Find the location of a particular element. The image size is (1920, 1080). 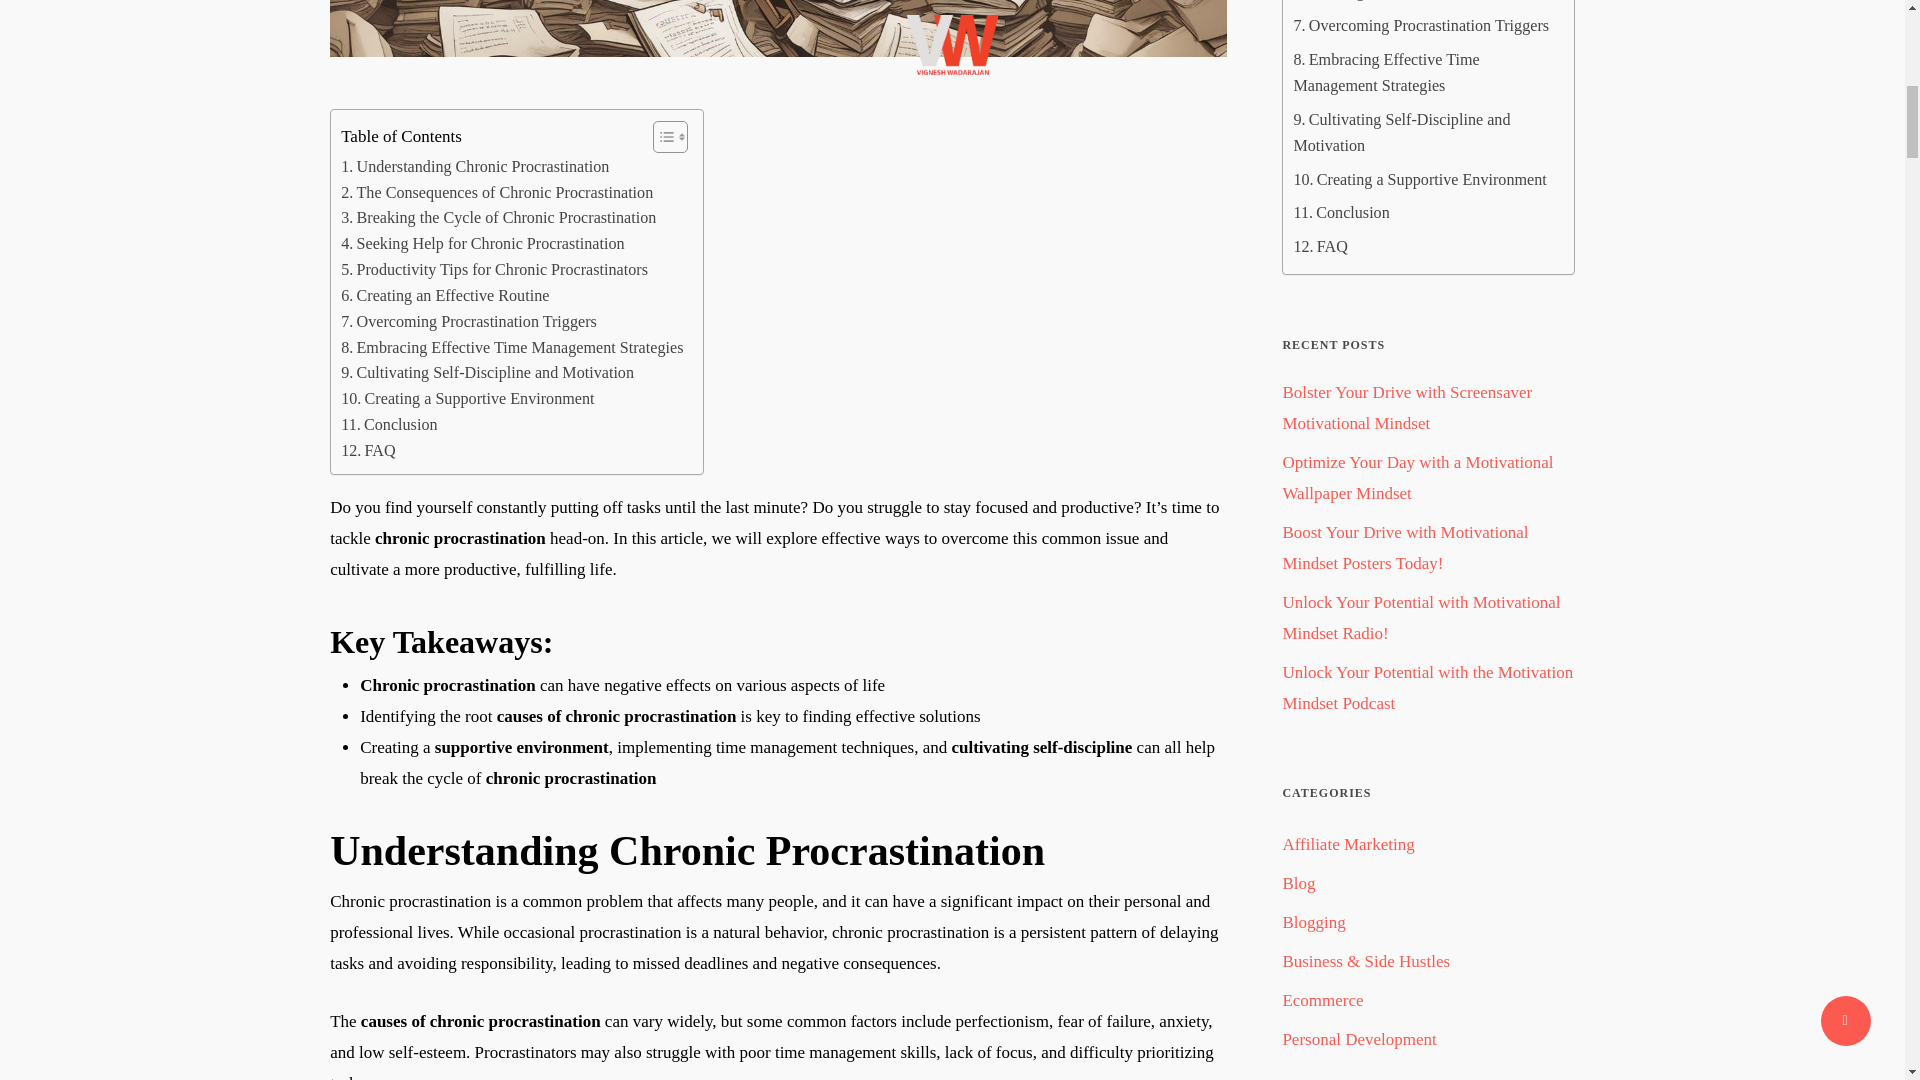

Seeking Help for Chronic Procrastination is located at coordinates (482, 244).